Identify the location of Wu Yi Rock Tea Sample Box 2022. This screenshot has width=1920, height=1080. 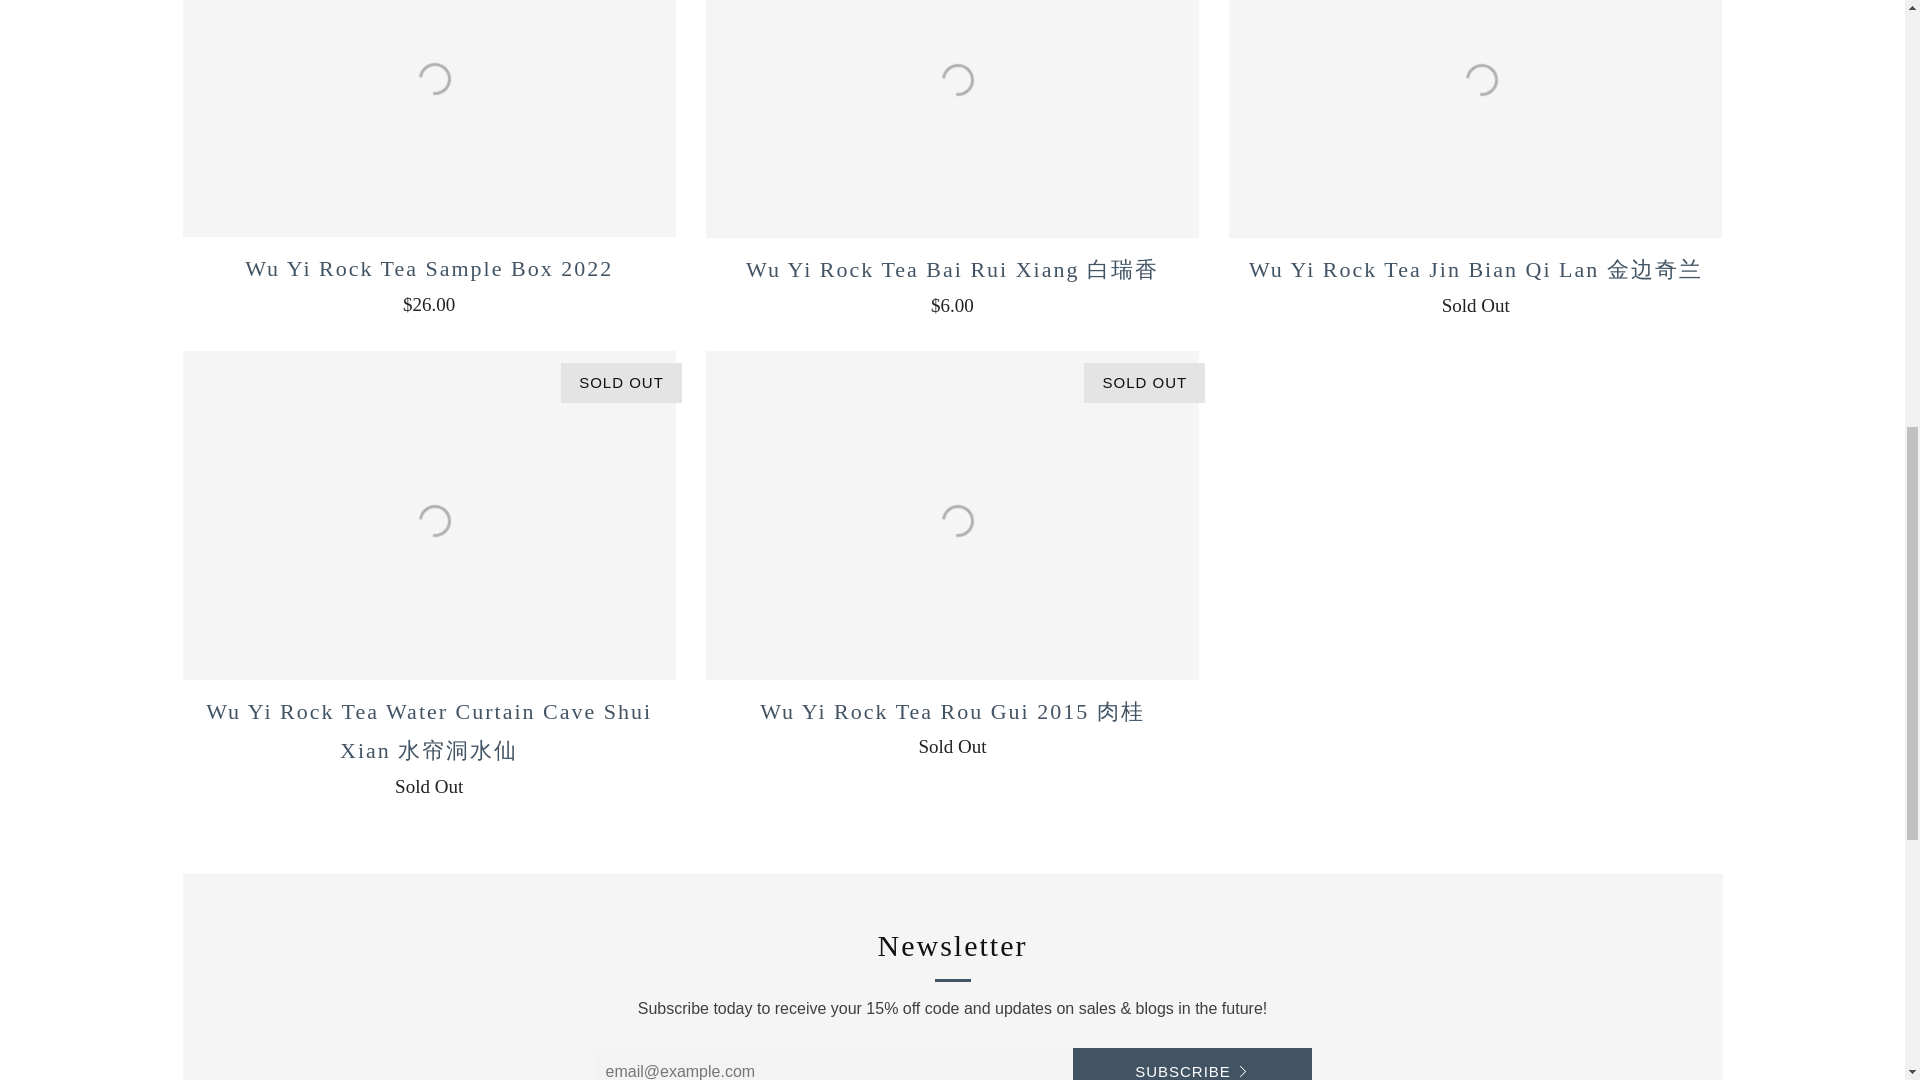
(428, 282).